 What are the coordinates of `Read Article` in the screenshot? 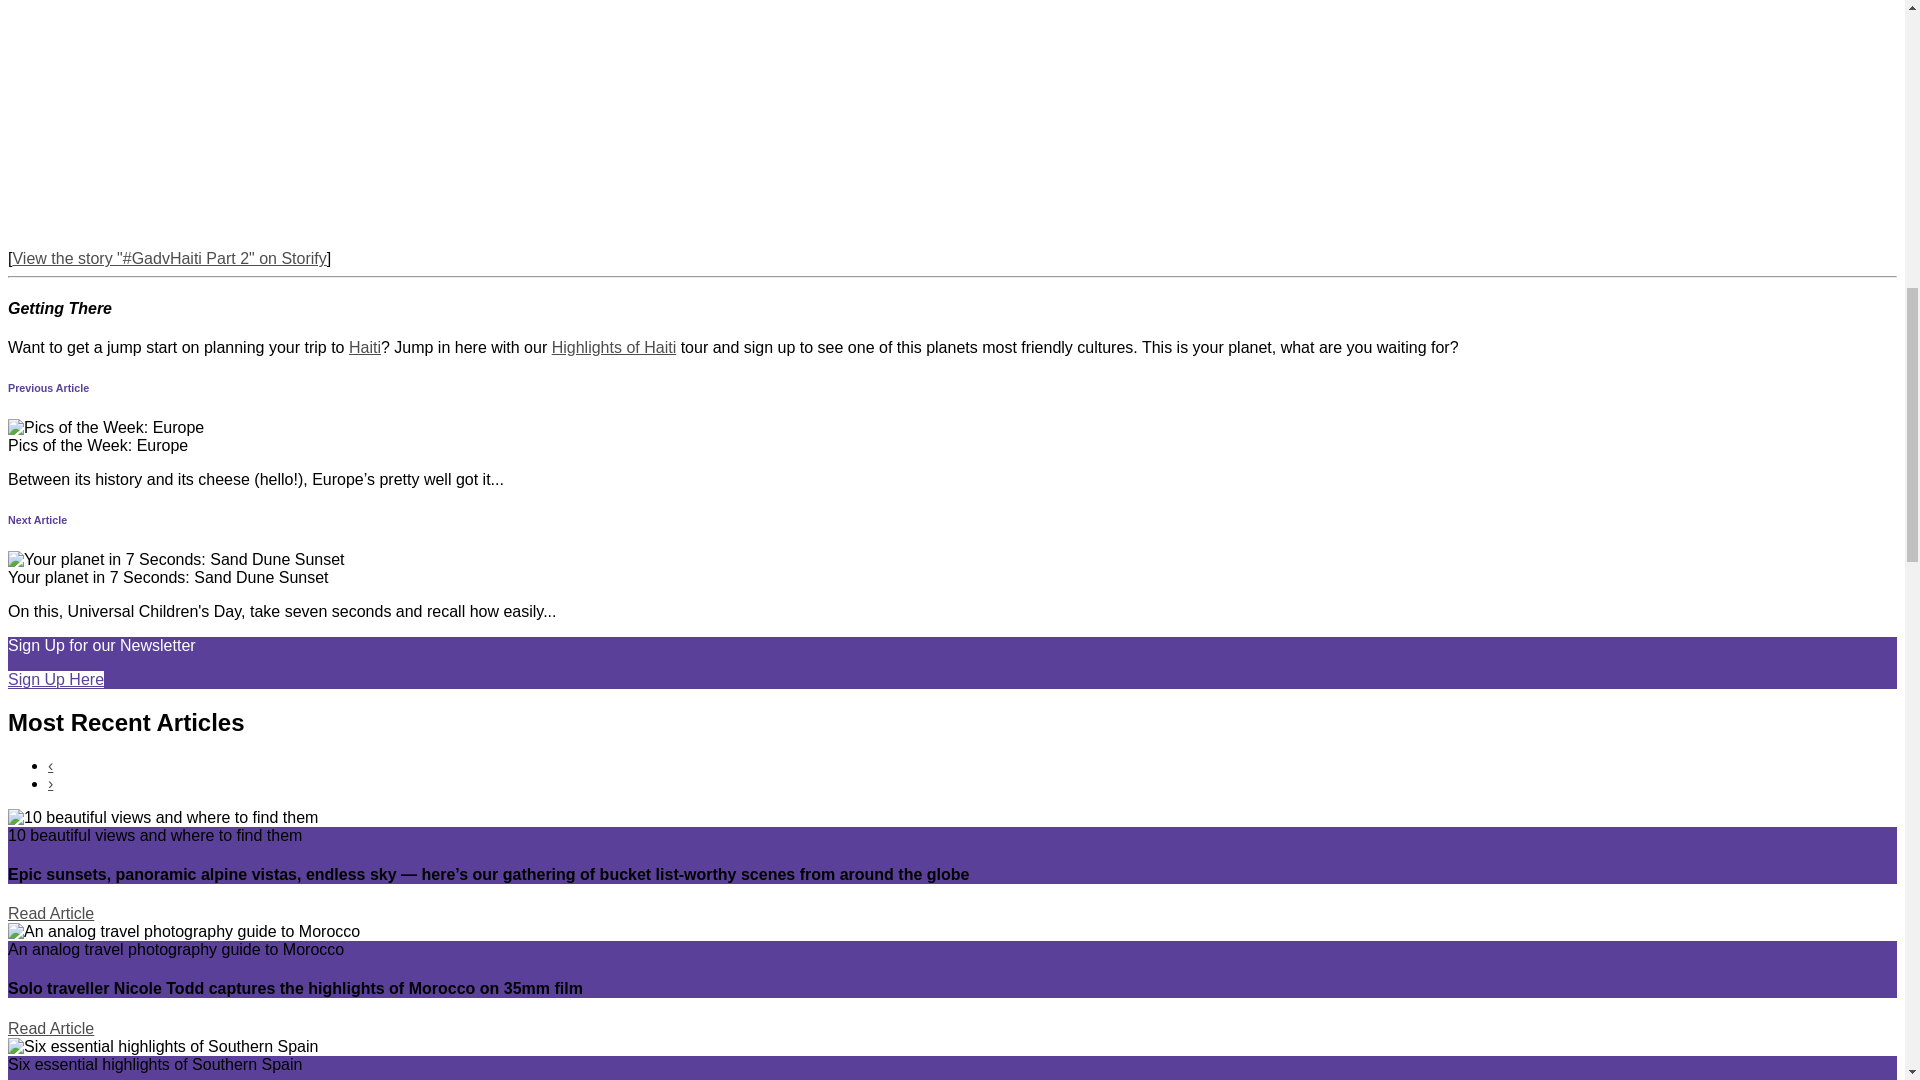 It's located at (50, 1028).